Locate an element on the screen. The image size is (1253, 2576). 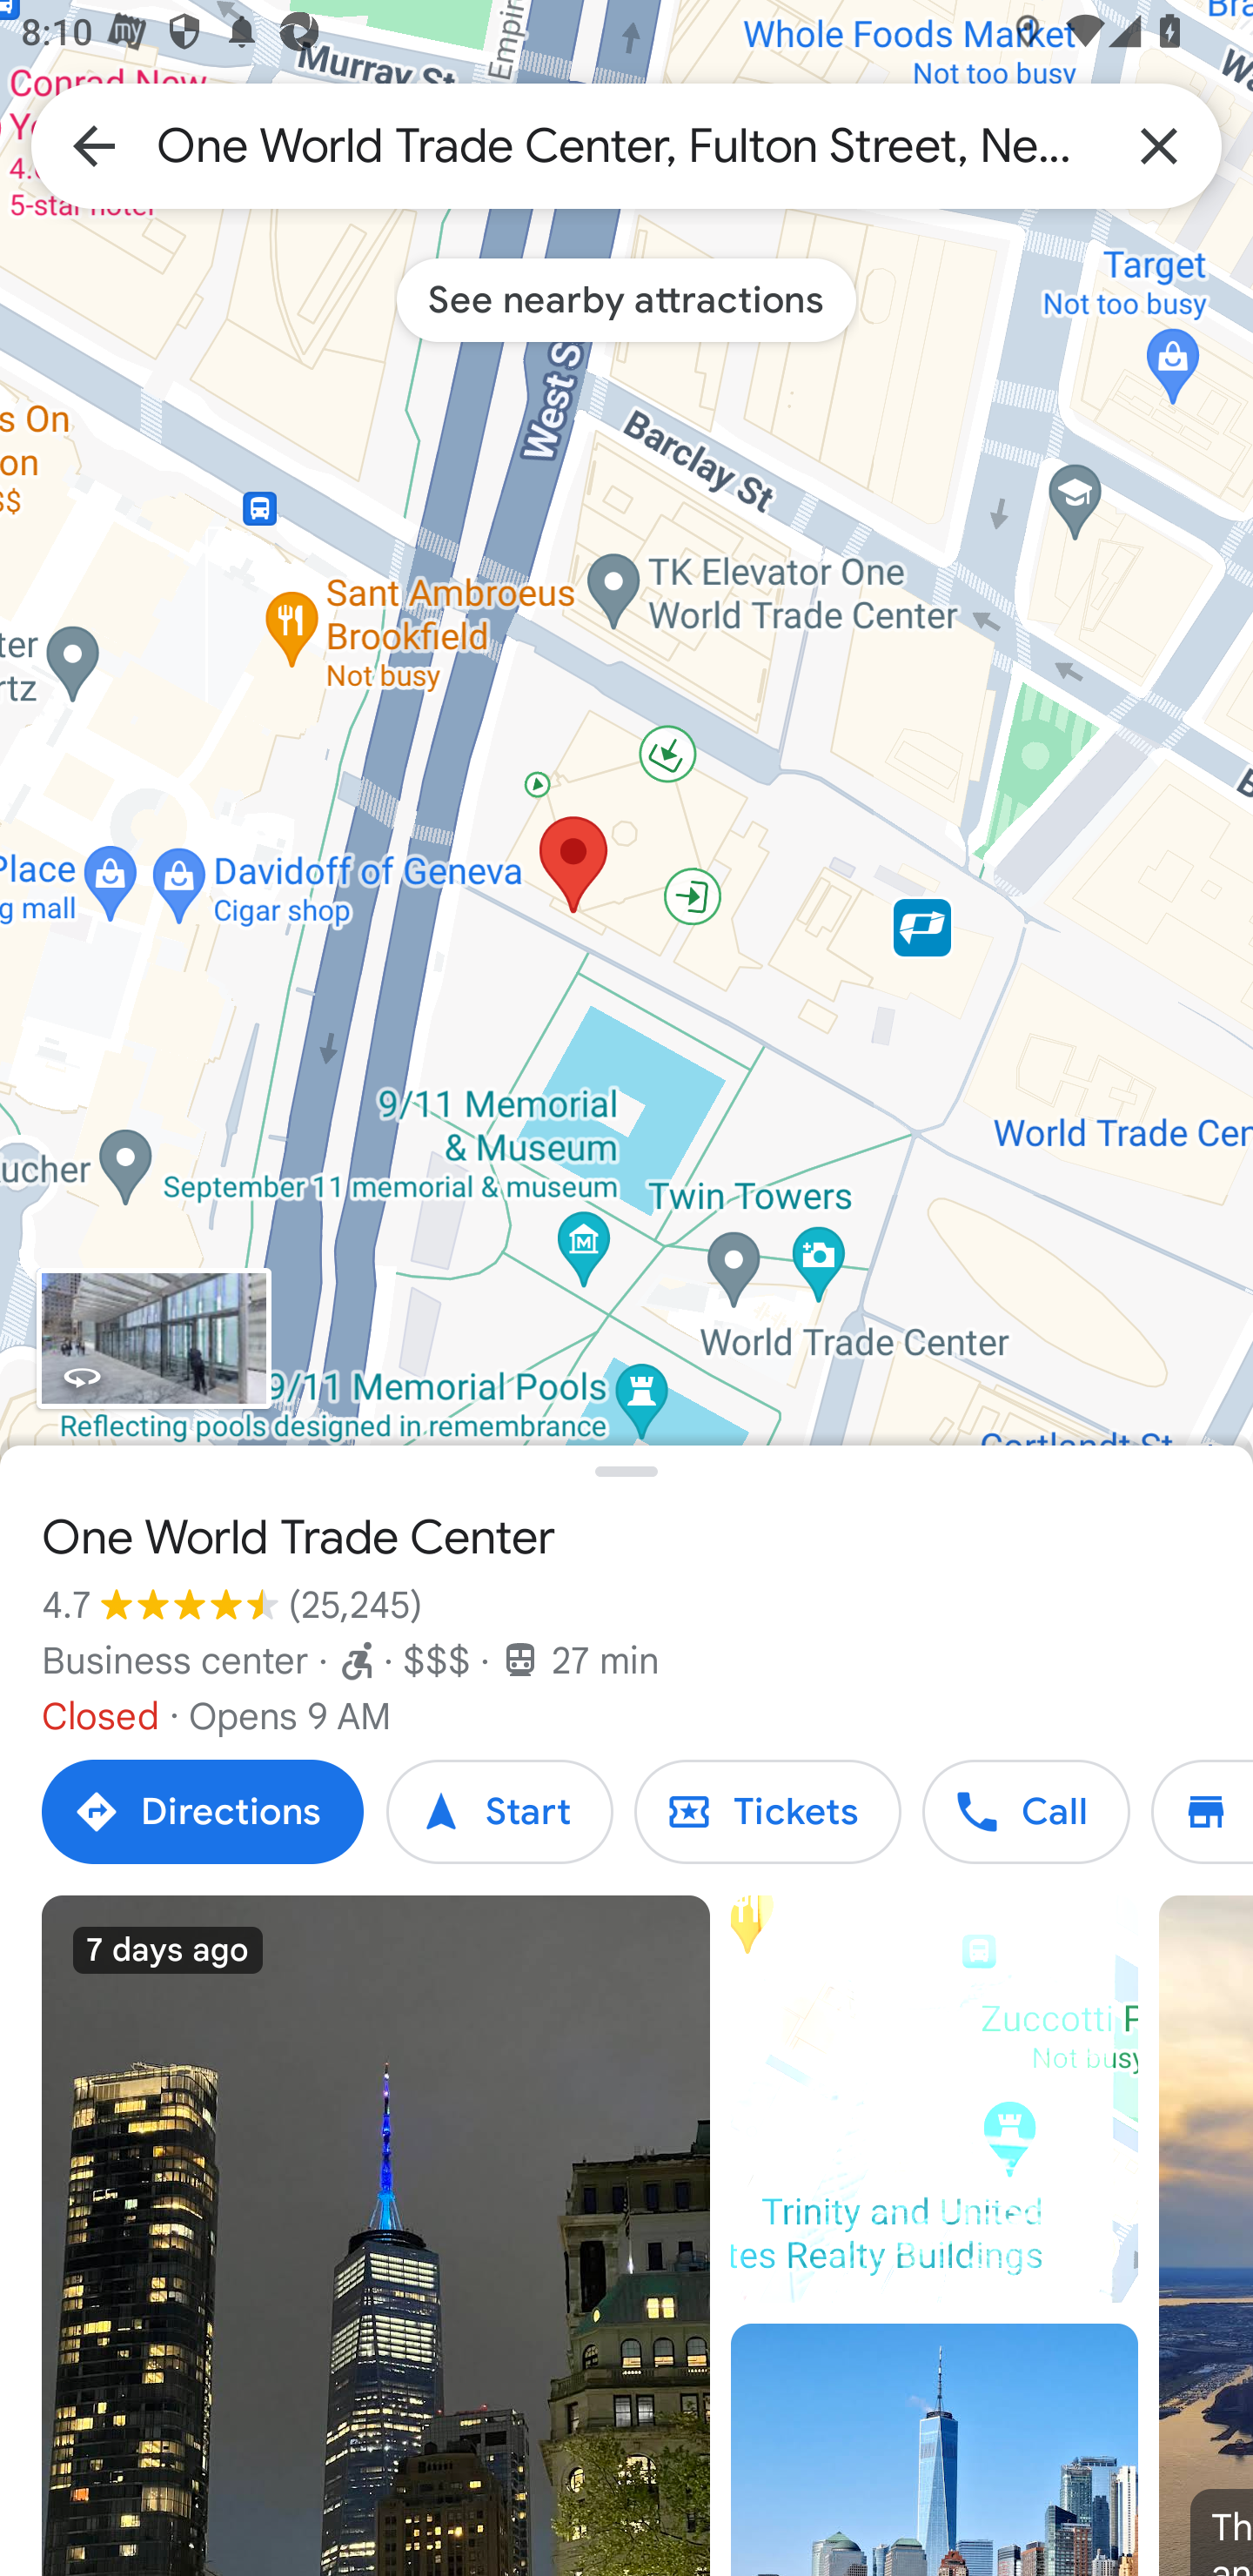
Clear is located at coordinates (1159, 144).